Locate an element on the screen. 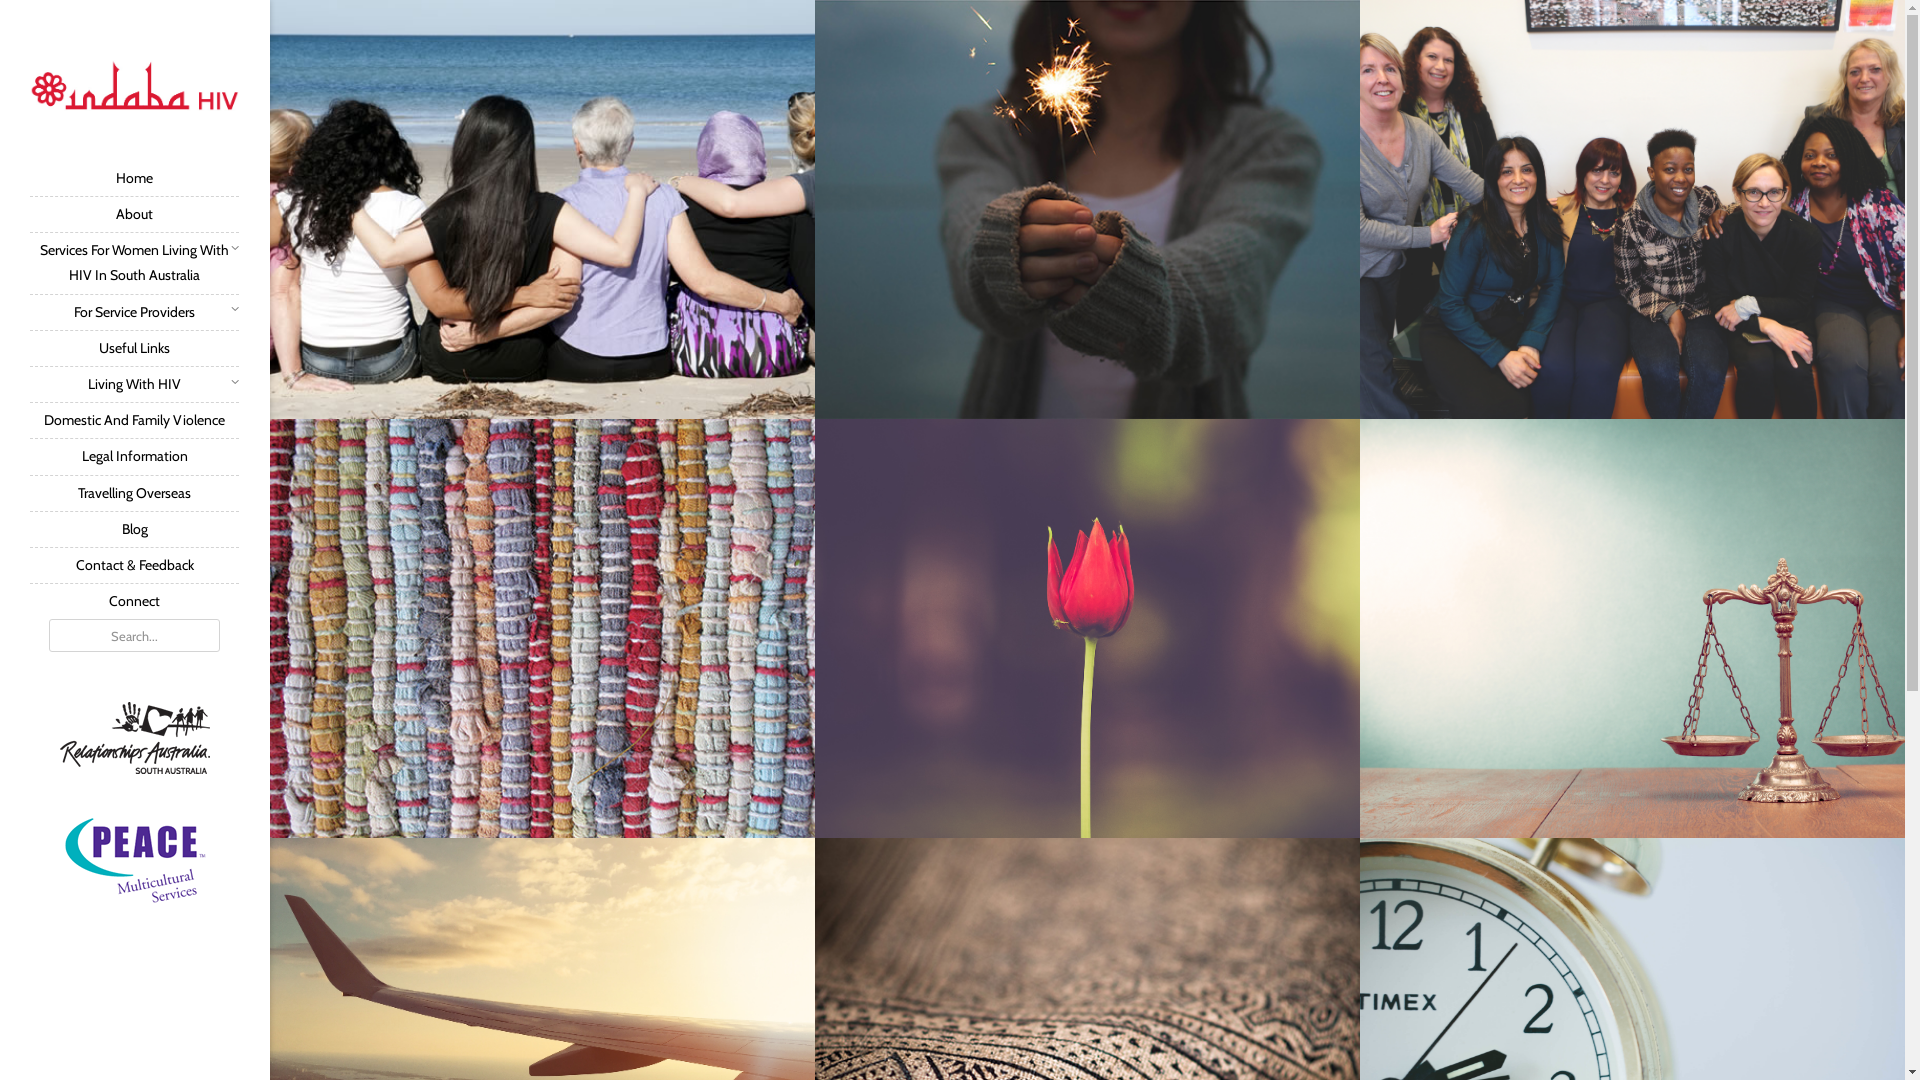 This screenshot has width=1920, height=1080. Services For Women Living With HIV In South Australia is located at coordinates (134, 262).